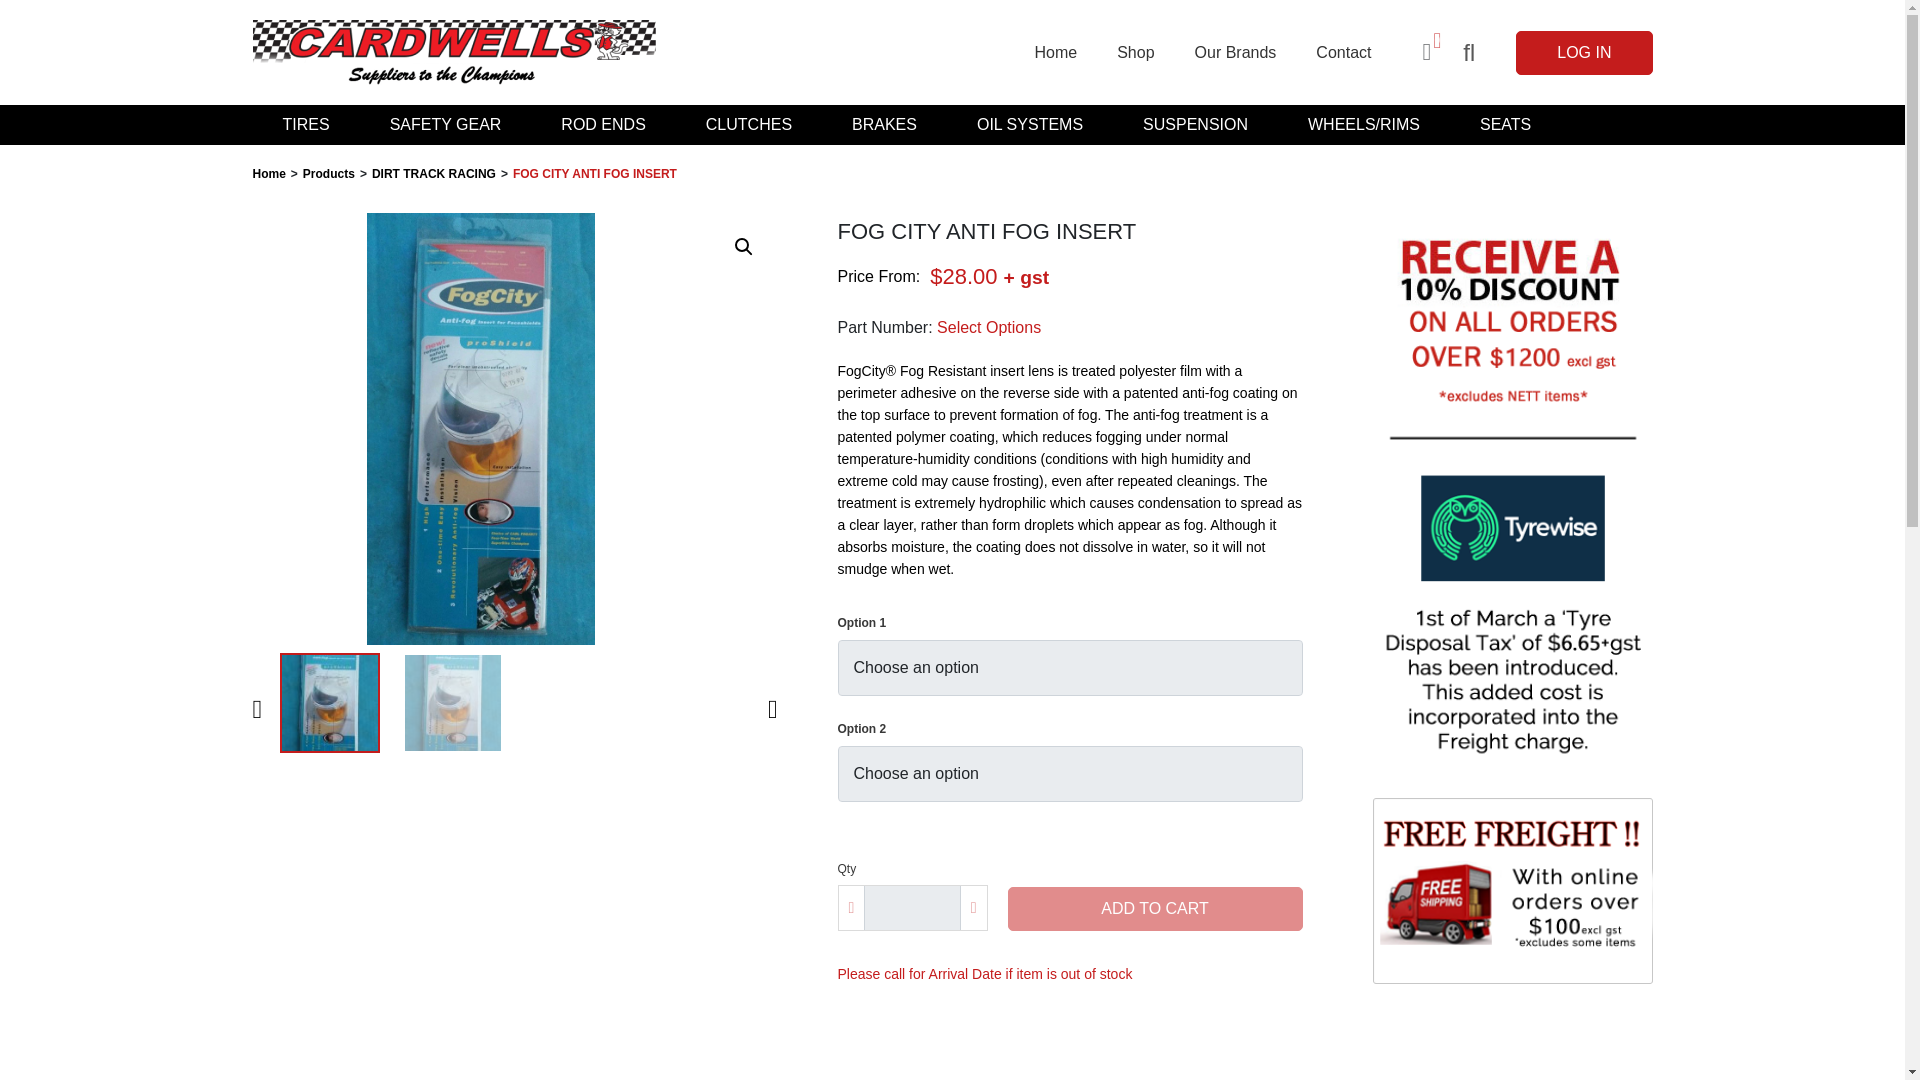  I want to click on CLUTCHES, so click(748, 124).